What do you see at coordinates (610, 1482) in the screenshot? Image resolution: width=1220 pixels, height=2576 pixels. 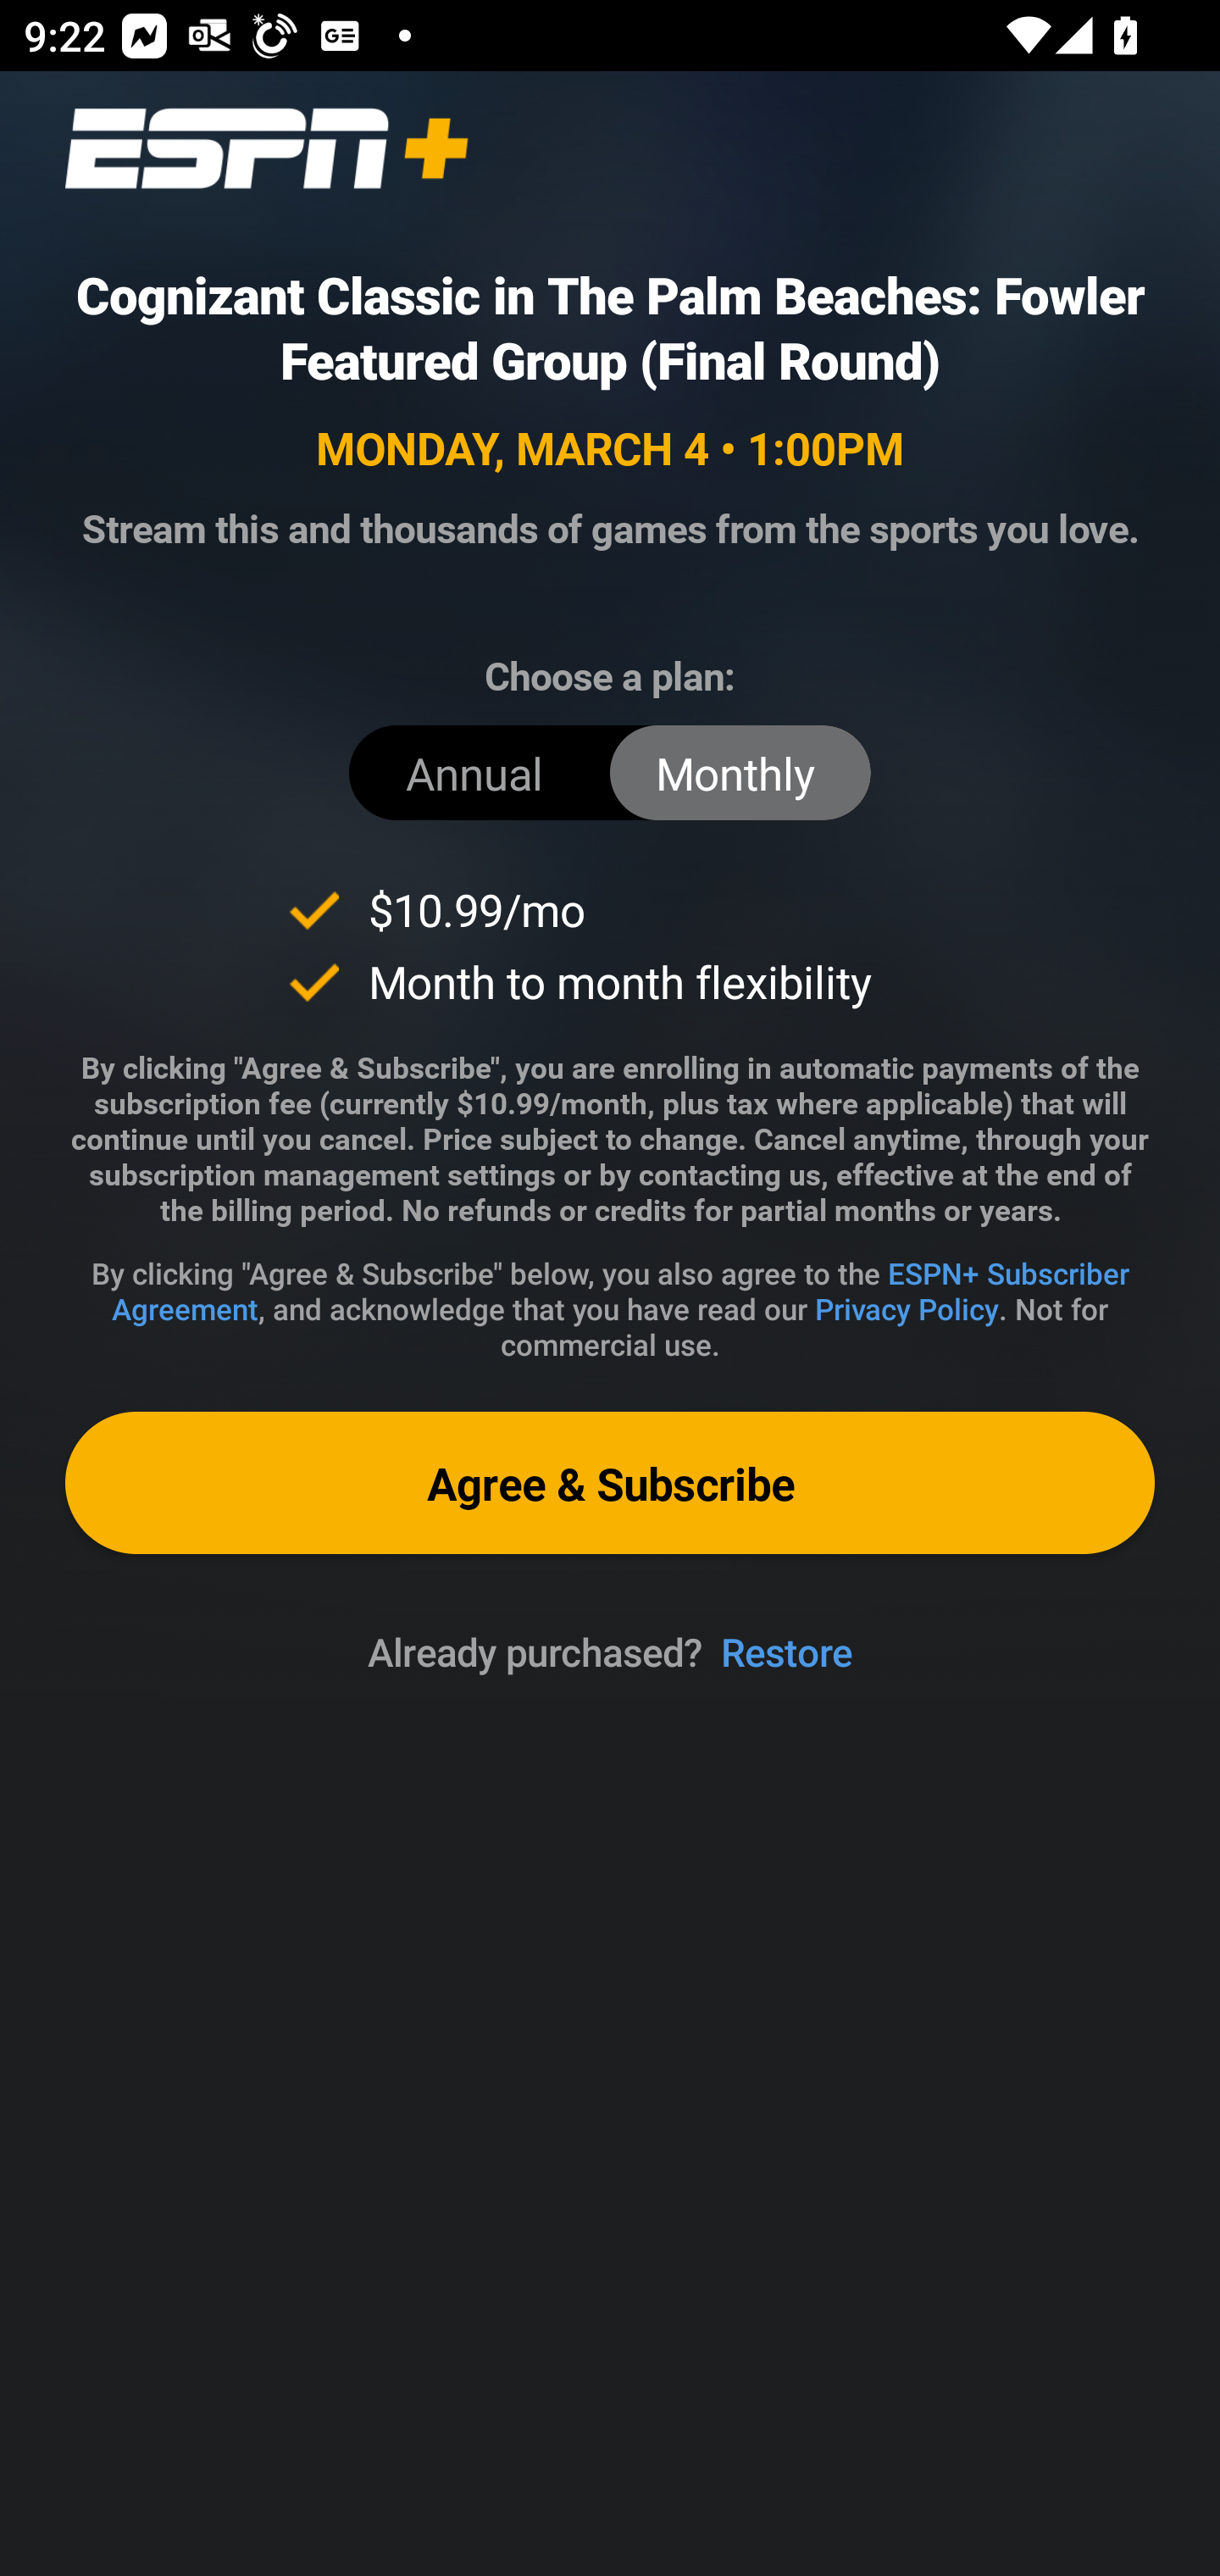 I see `Agree & Subscribe` at bounding box center [610, 1482].